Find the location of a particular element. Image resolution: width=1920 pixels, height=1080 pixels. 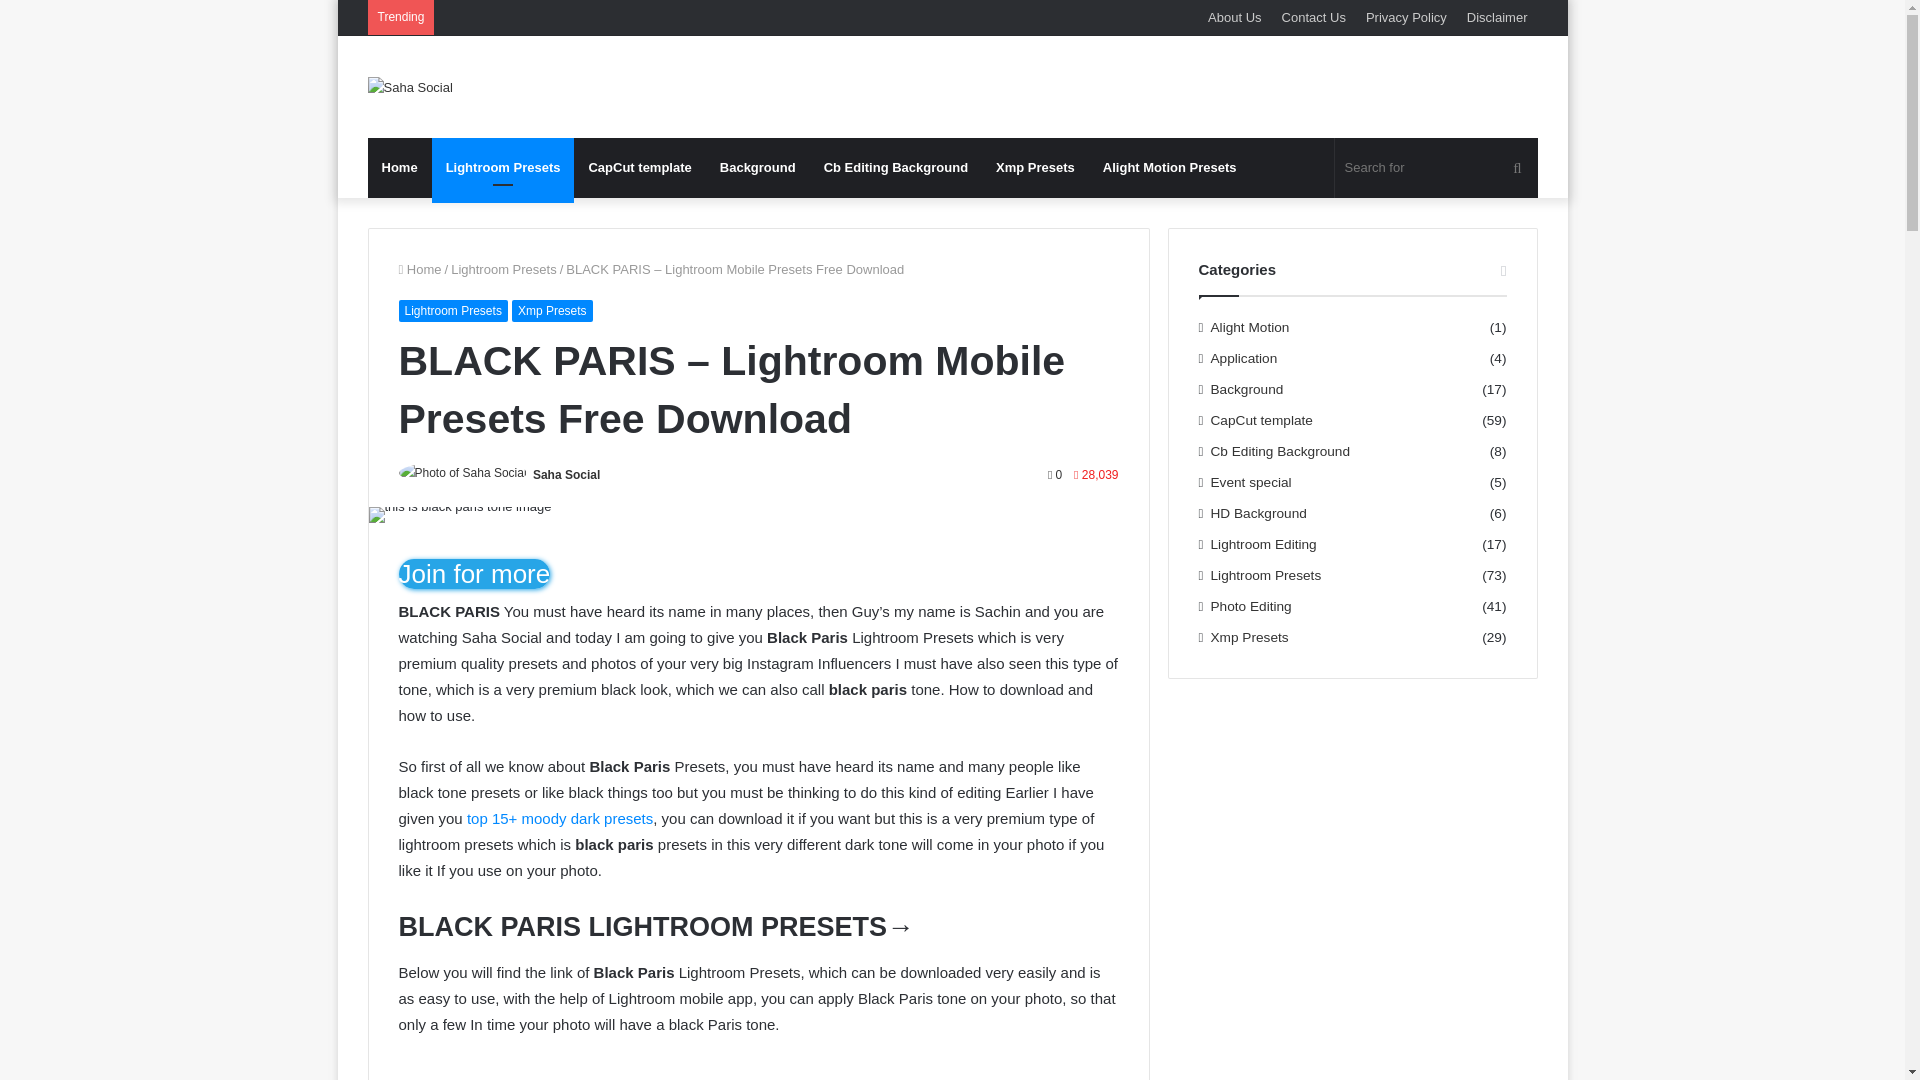

Lightroom Presets is located at coordinates (503, 168).